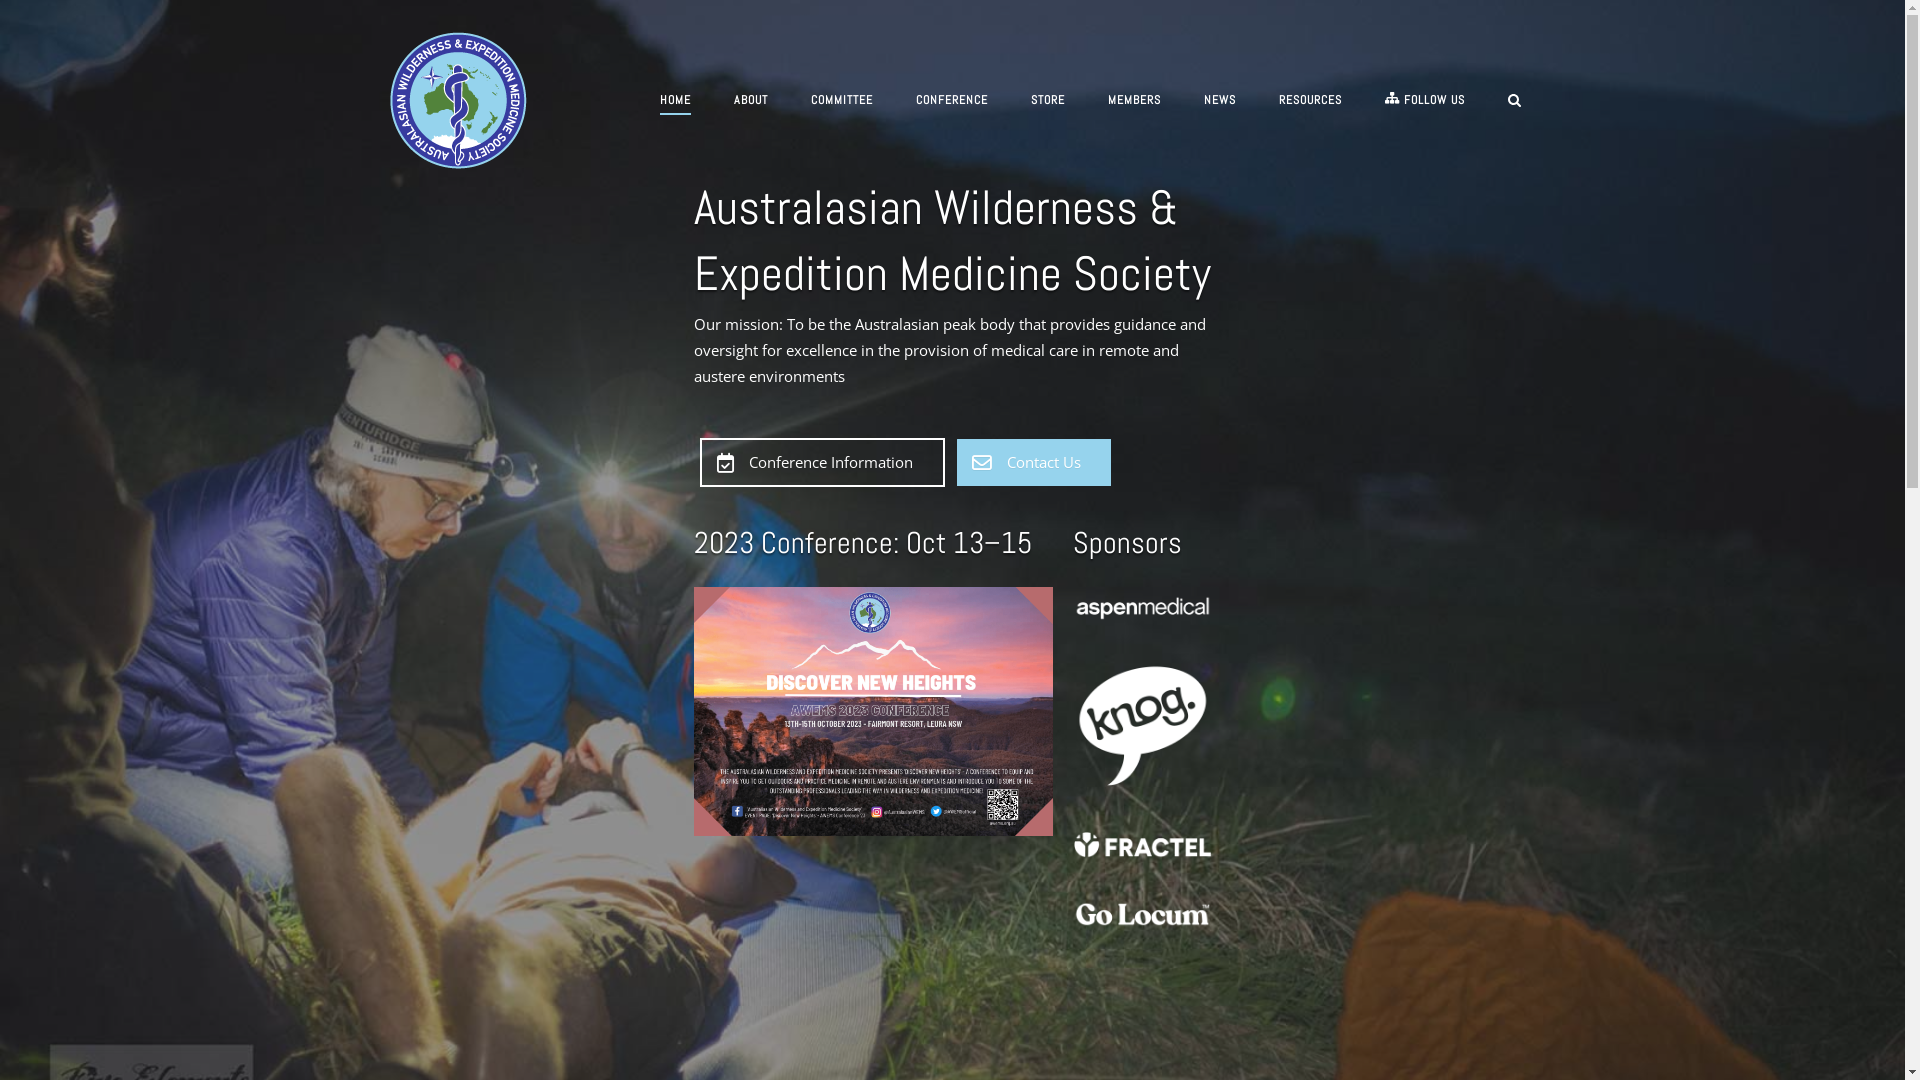 The width and height of the screenshot is (1920, 1080). What do you see at coordinates (1048, 104) in the screenshot?
I see `STORE` at bounding box center [1048, 104].